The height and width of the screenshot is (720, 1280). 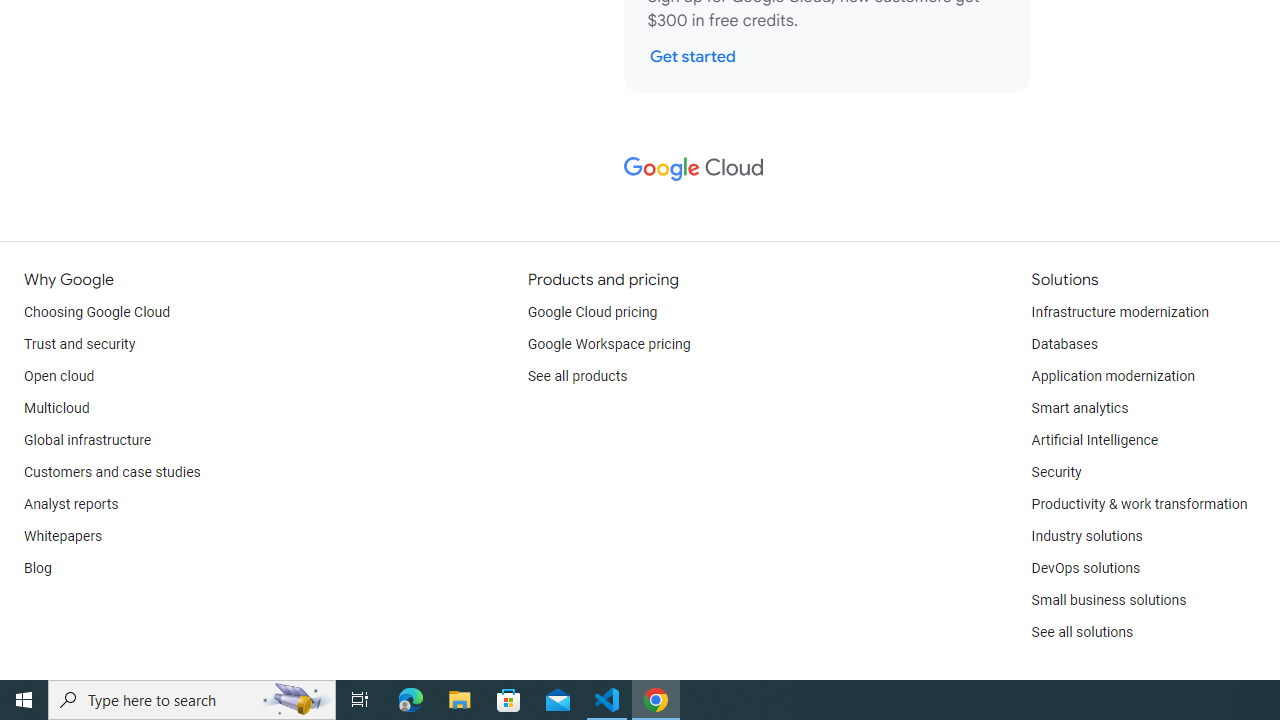 What do you see at coordinates (112, 472) in the screenshot?
I see `Customers and case studies` at bounding box center [112, 472].